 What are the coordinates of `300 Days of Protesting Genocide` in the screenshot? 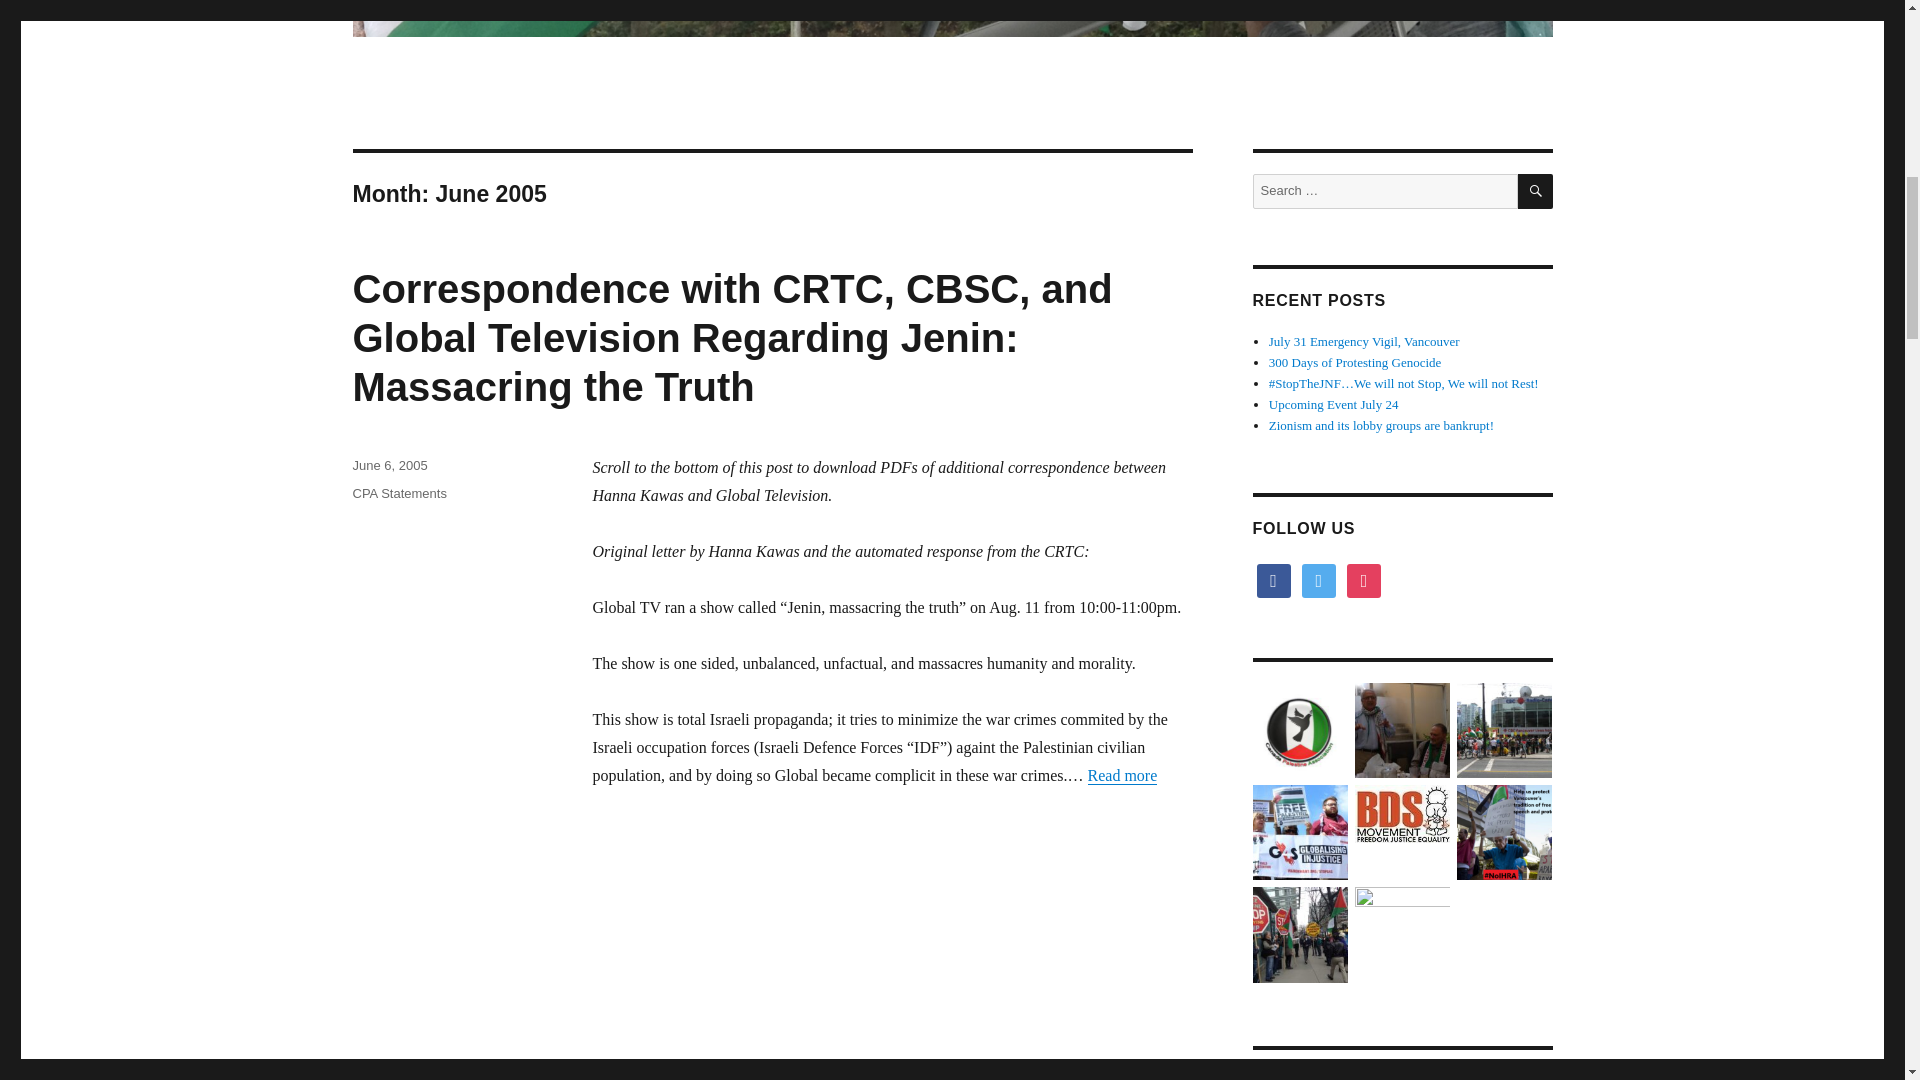 It's located at (1355, 362).